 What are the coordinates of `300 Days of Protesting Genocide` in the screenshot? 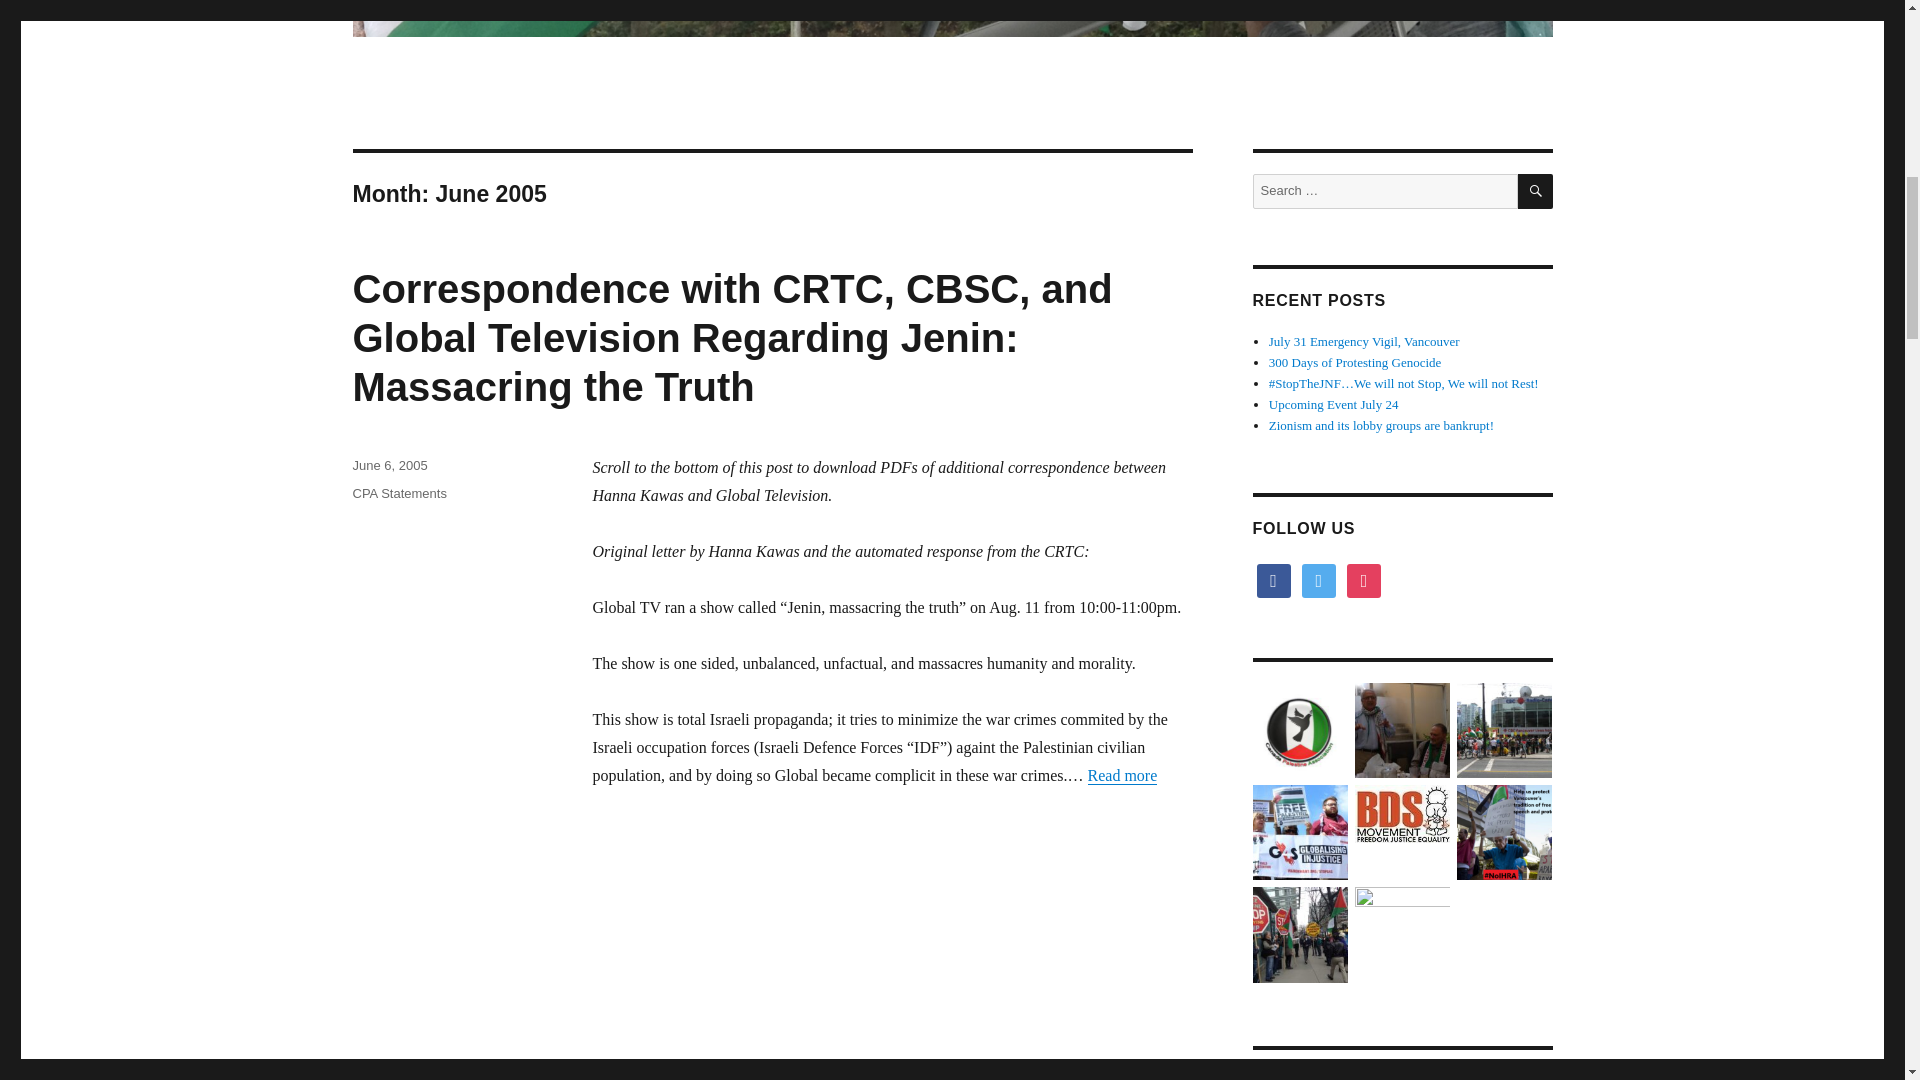 It's located at (1355, 362).